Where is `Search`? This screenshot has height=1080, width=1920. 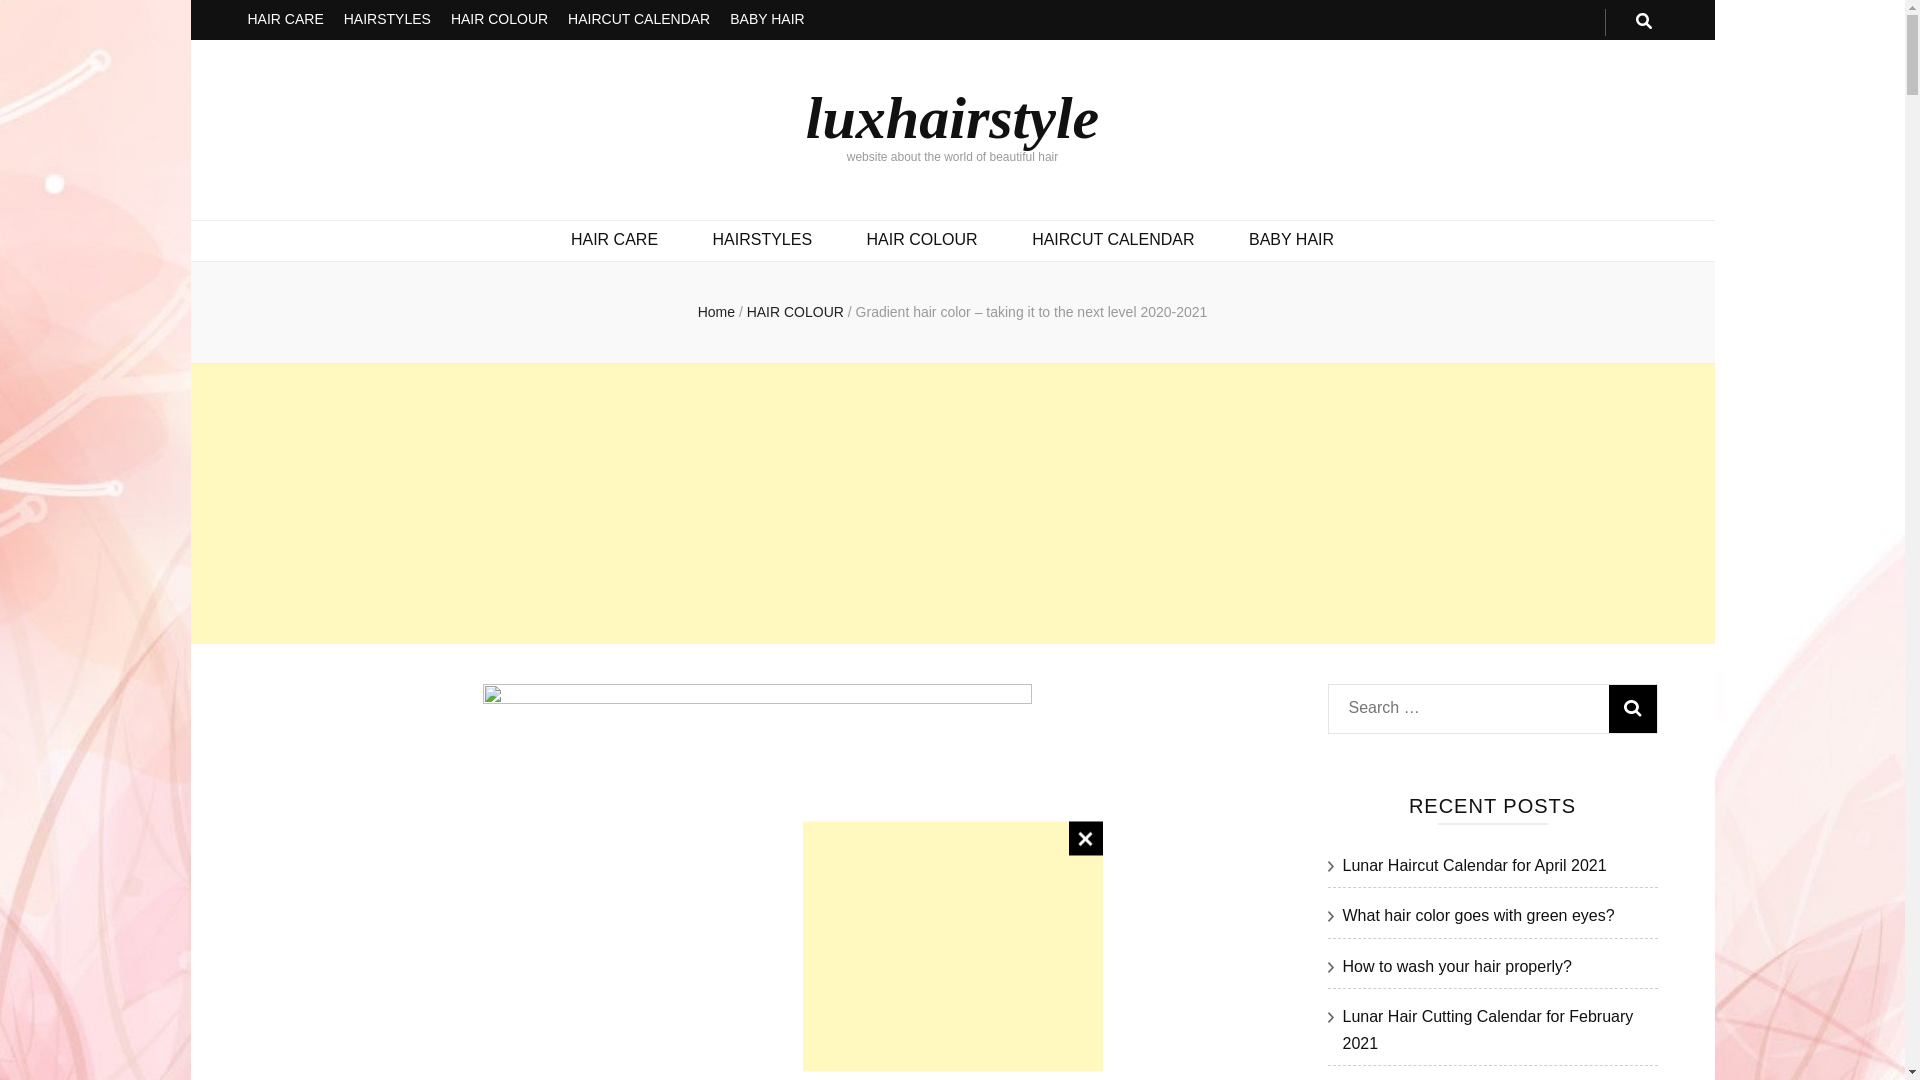 Search is located at coordinates (1632, 708).